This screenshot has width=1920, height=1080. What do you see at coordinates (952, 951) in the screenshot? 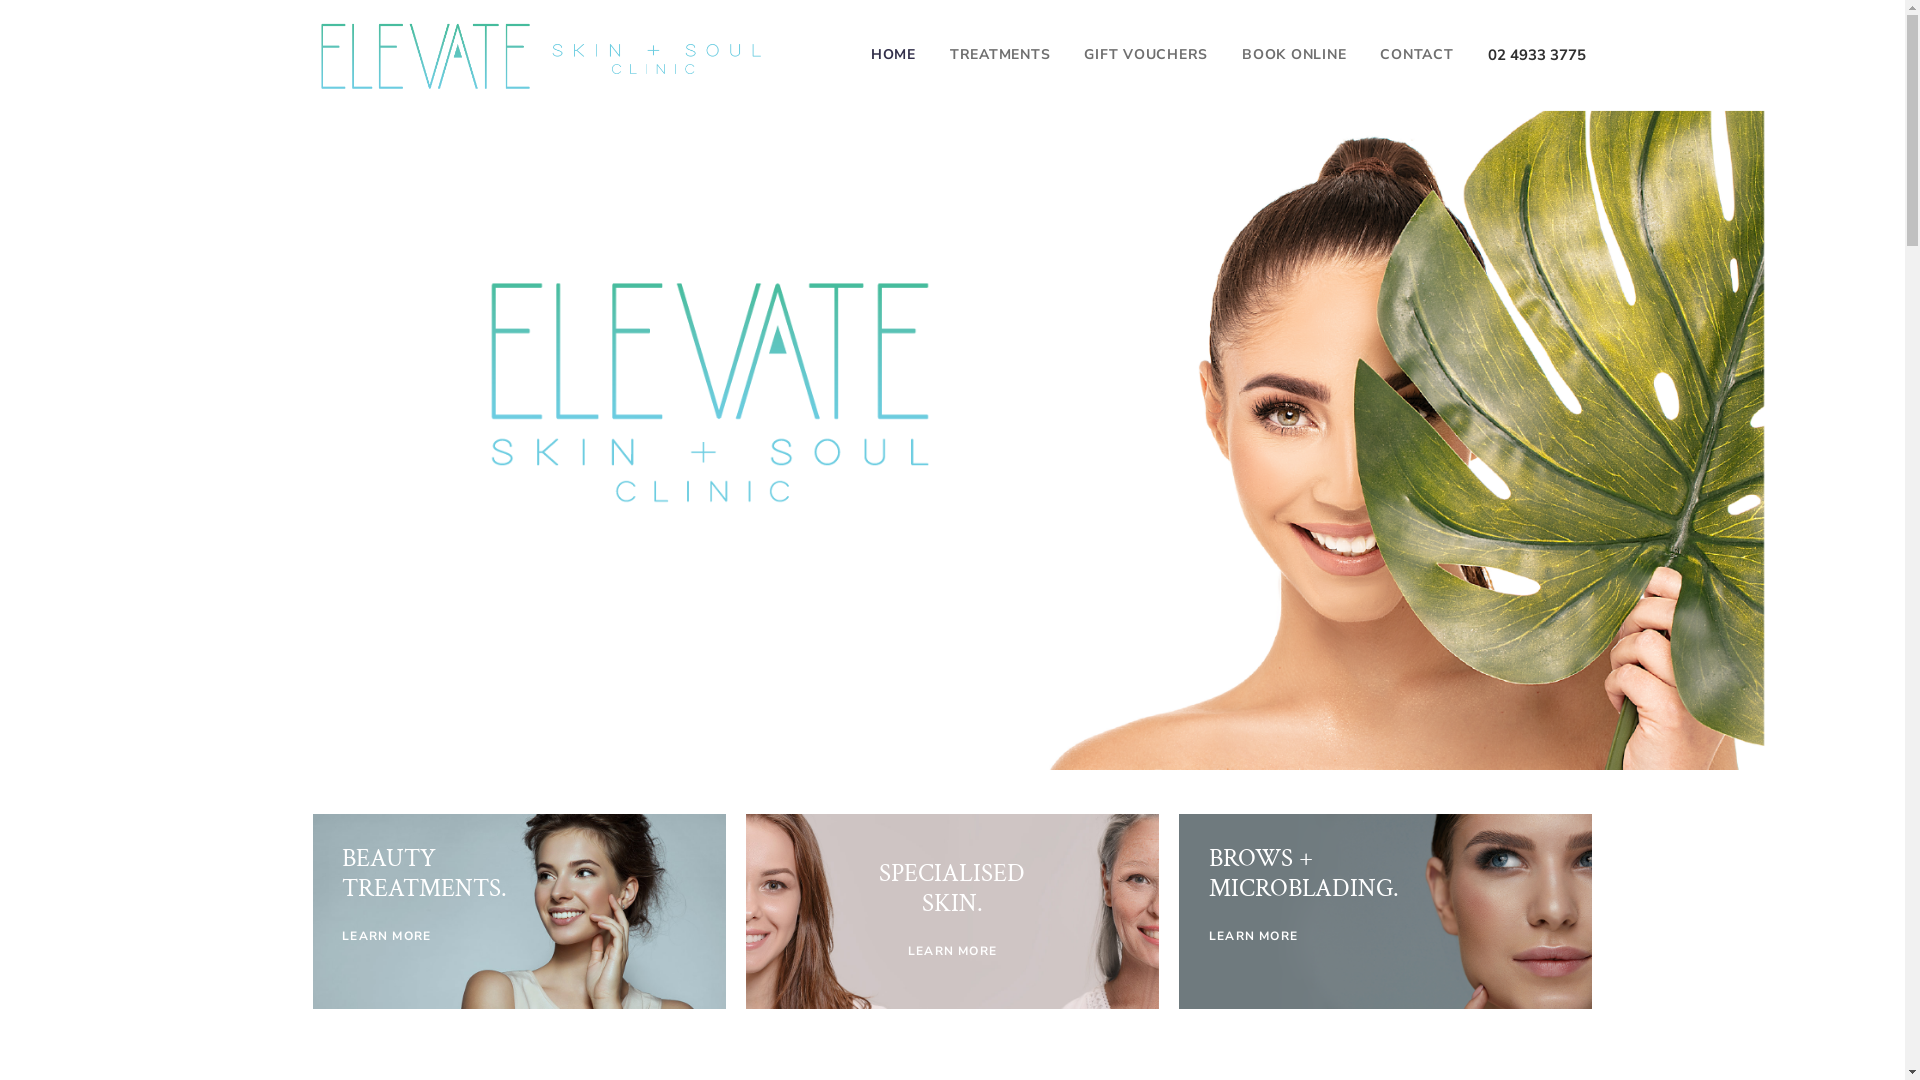
I see `LEARN MORE` at bounding box center [952, 951].